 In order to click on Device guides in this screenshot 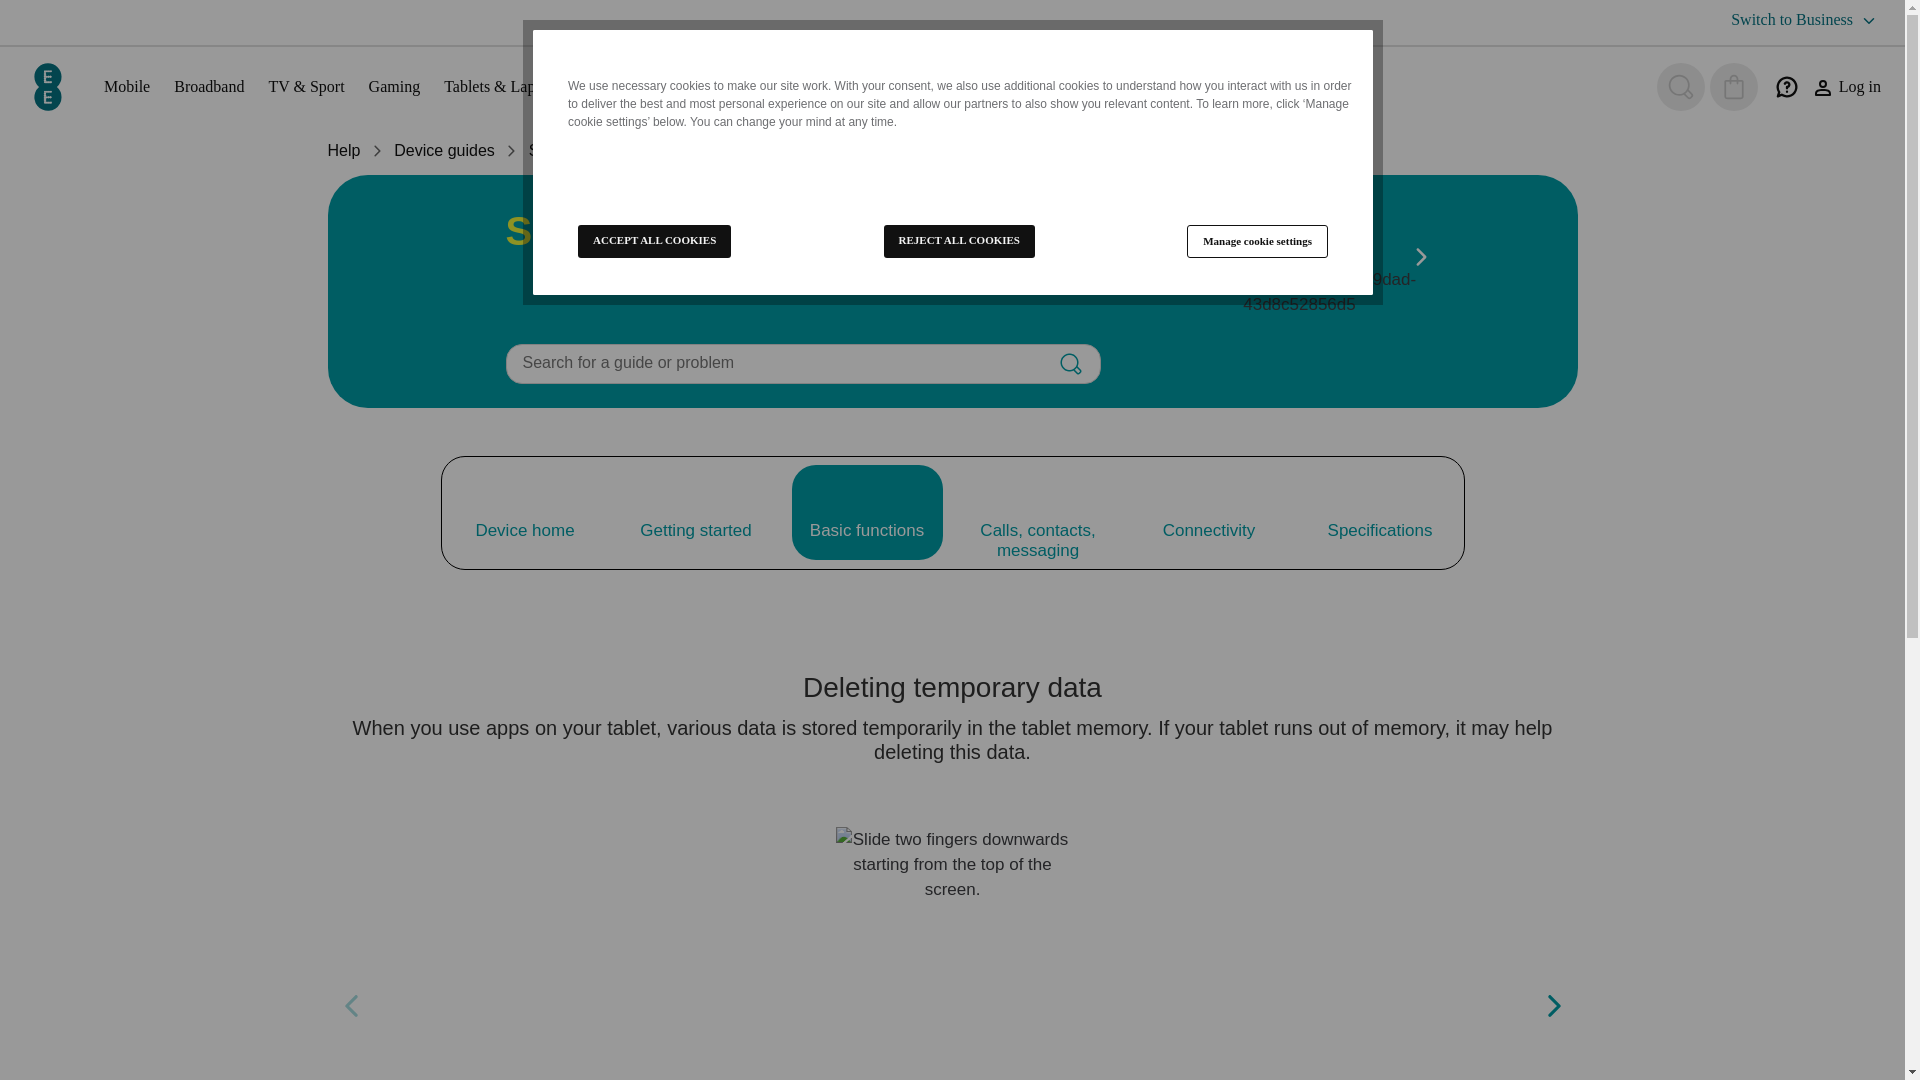, I will do `click(444, 150)`.